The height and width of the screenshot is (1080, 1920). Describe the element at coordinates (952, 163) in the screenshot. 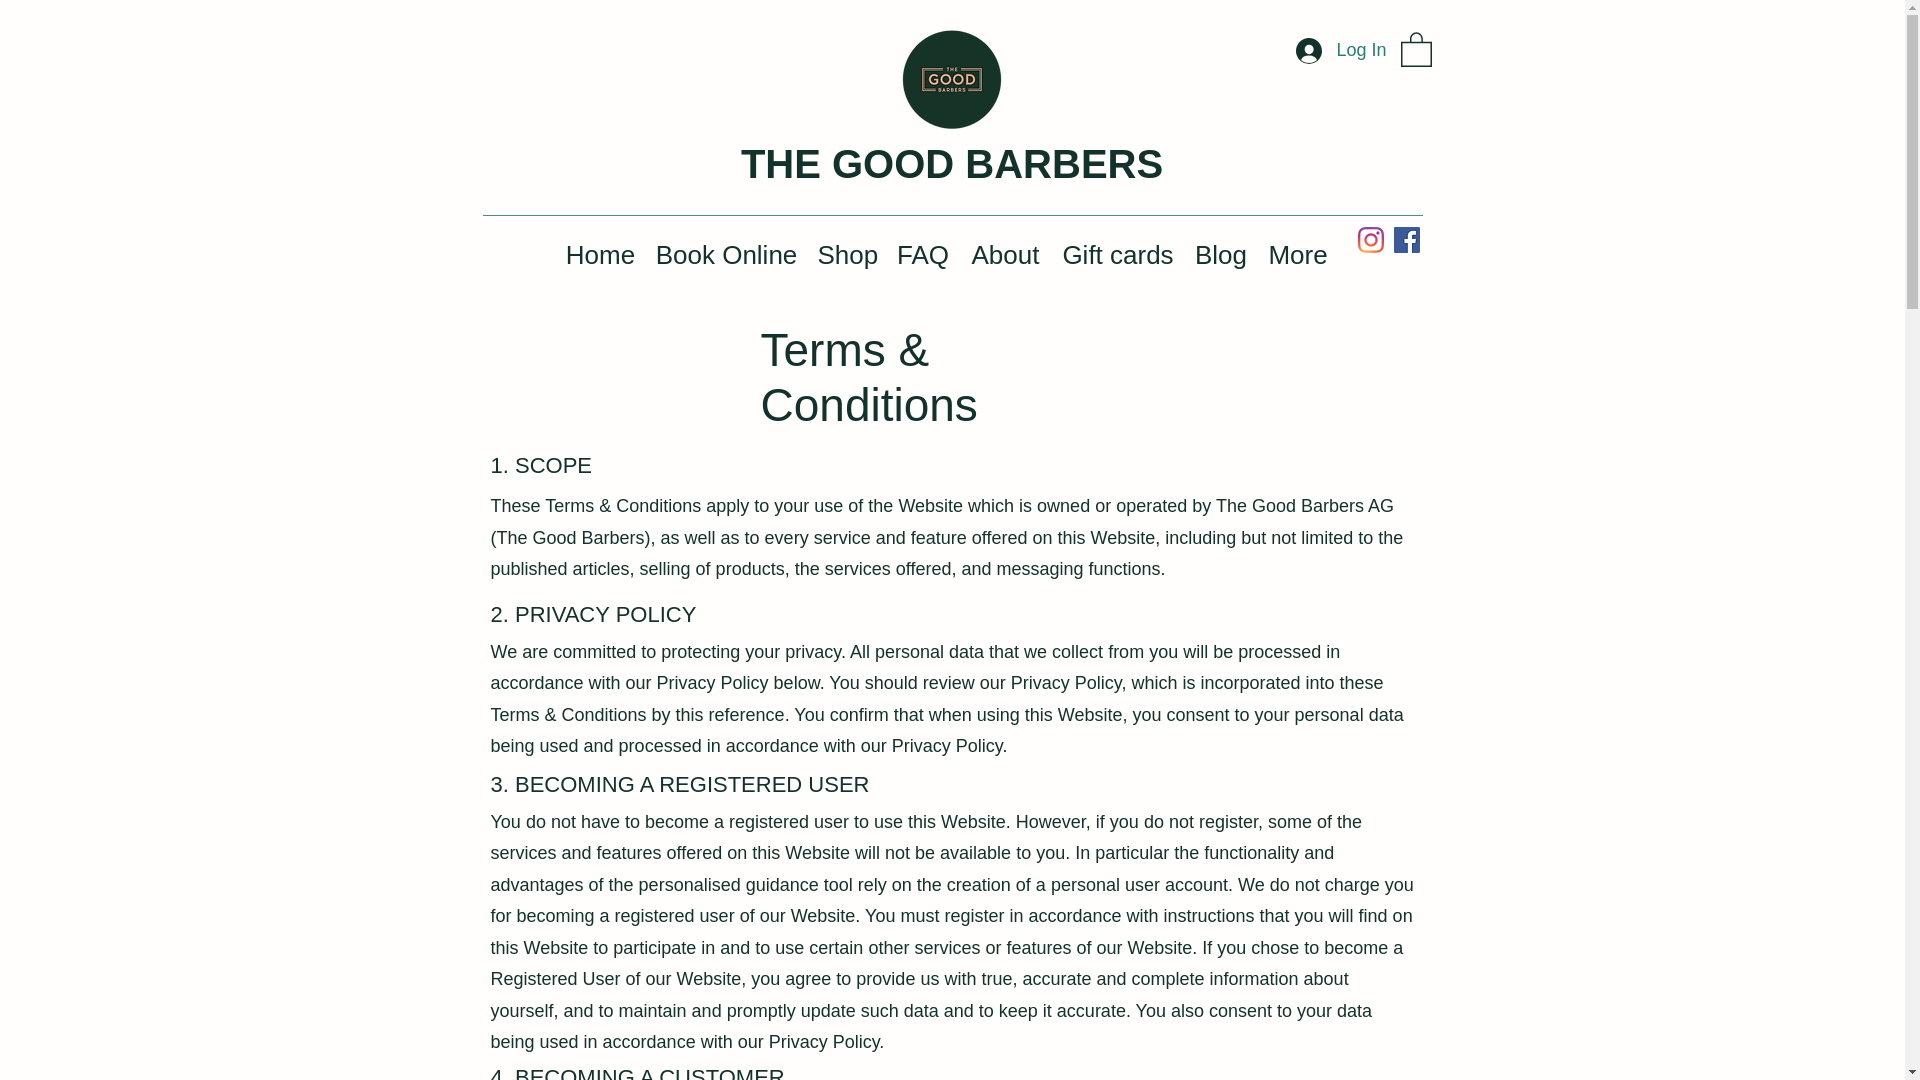

I see `THE GOOD BARBERS` at that location.